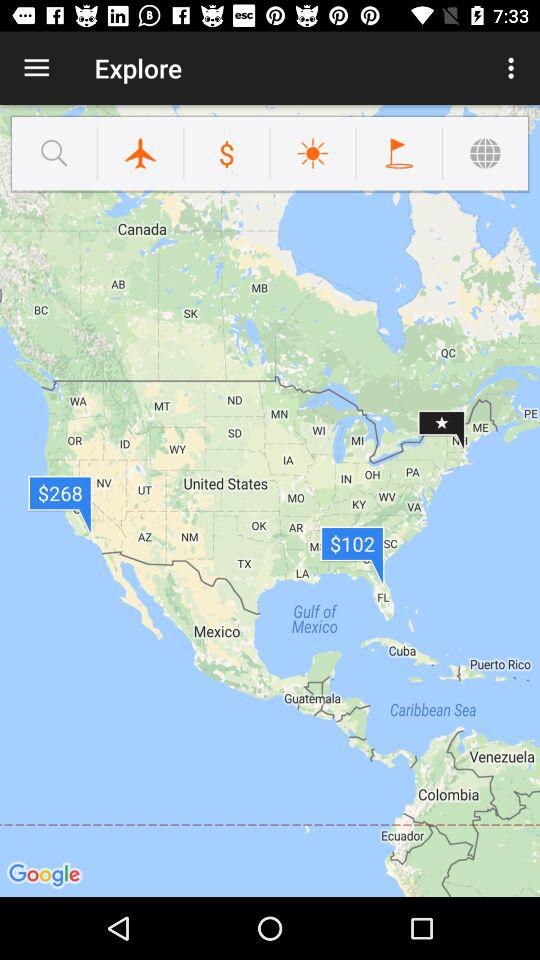  What do you see at coordinates (36, 68) in the screenshot?
I see `press icon to the left of the explore` at bounding box center [36, 68].